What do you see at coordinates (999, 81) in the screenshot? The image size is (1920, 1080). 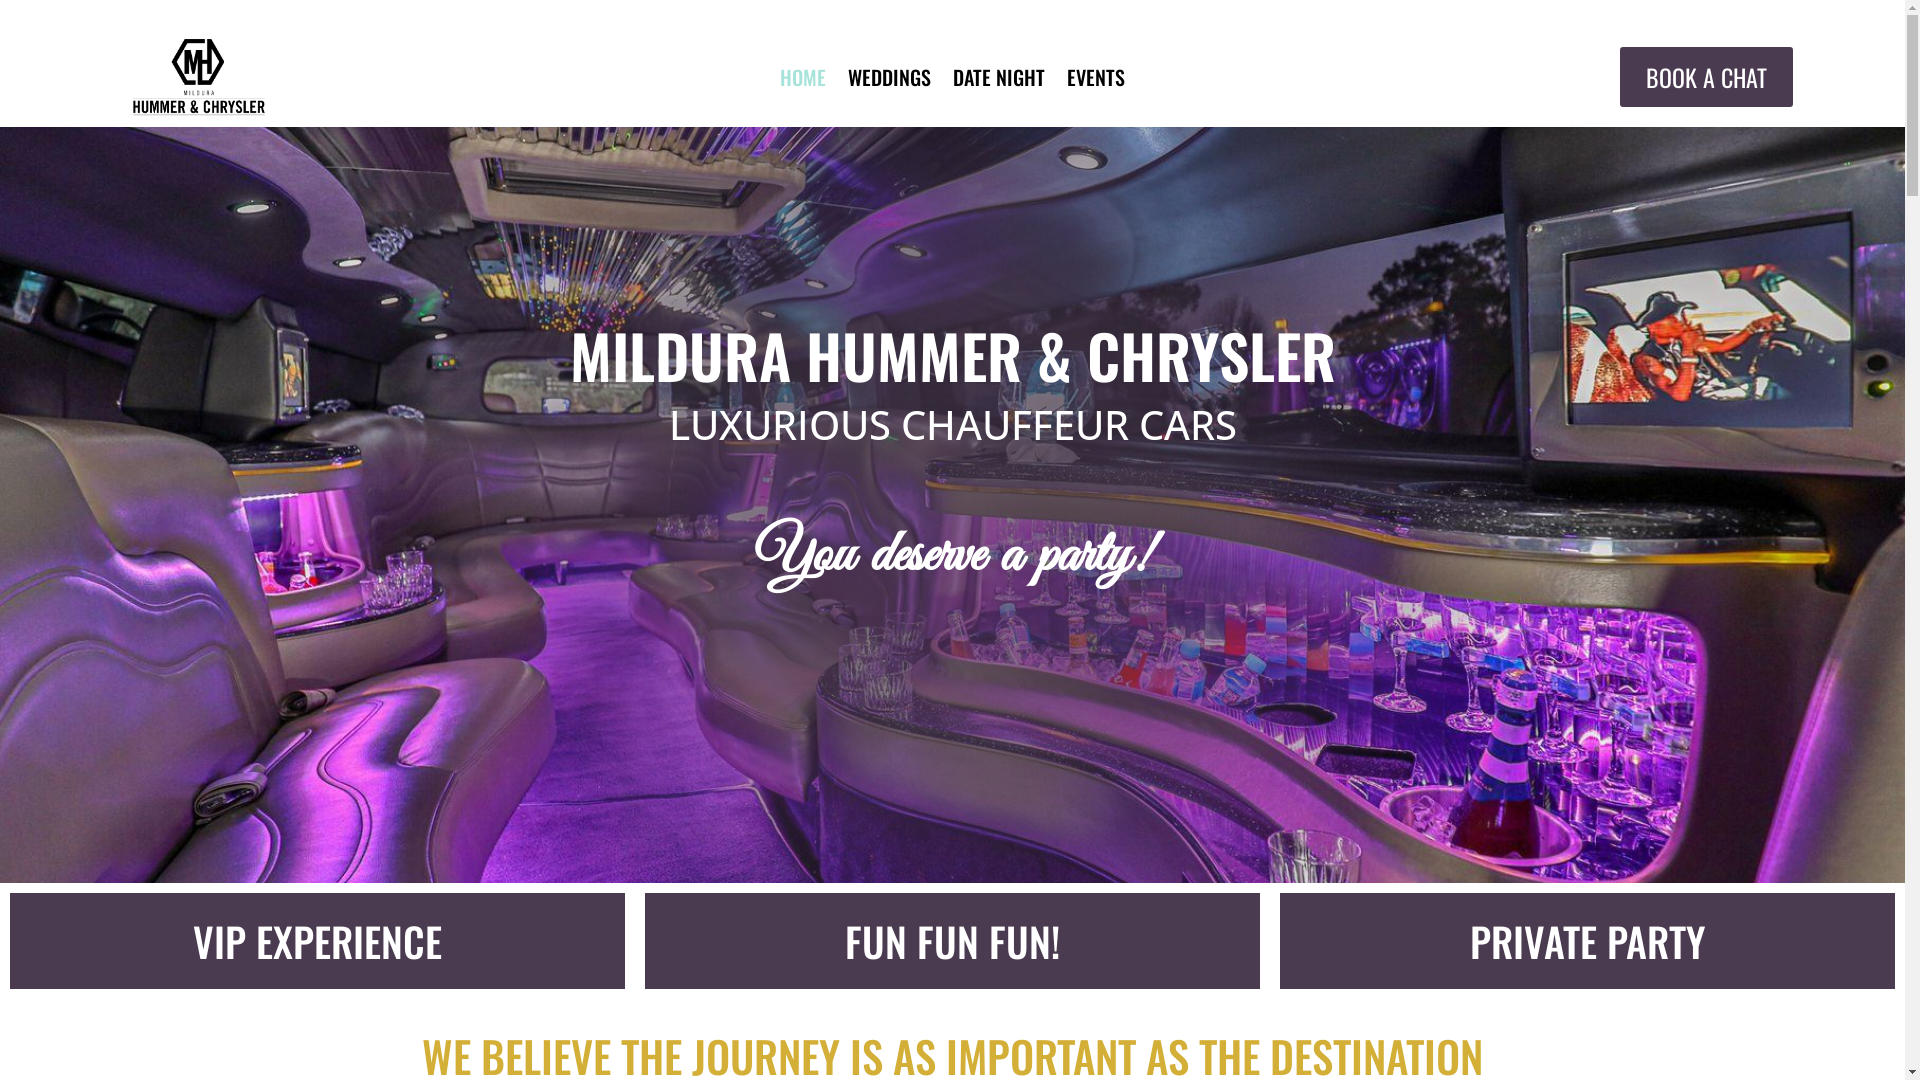 I see `DATE NIGHT` at bounding box center [999, 81].